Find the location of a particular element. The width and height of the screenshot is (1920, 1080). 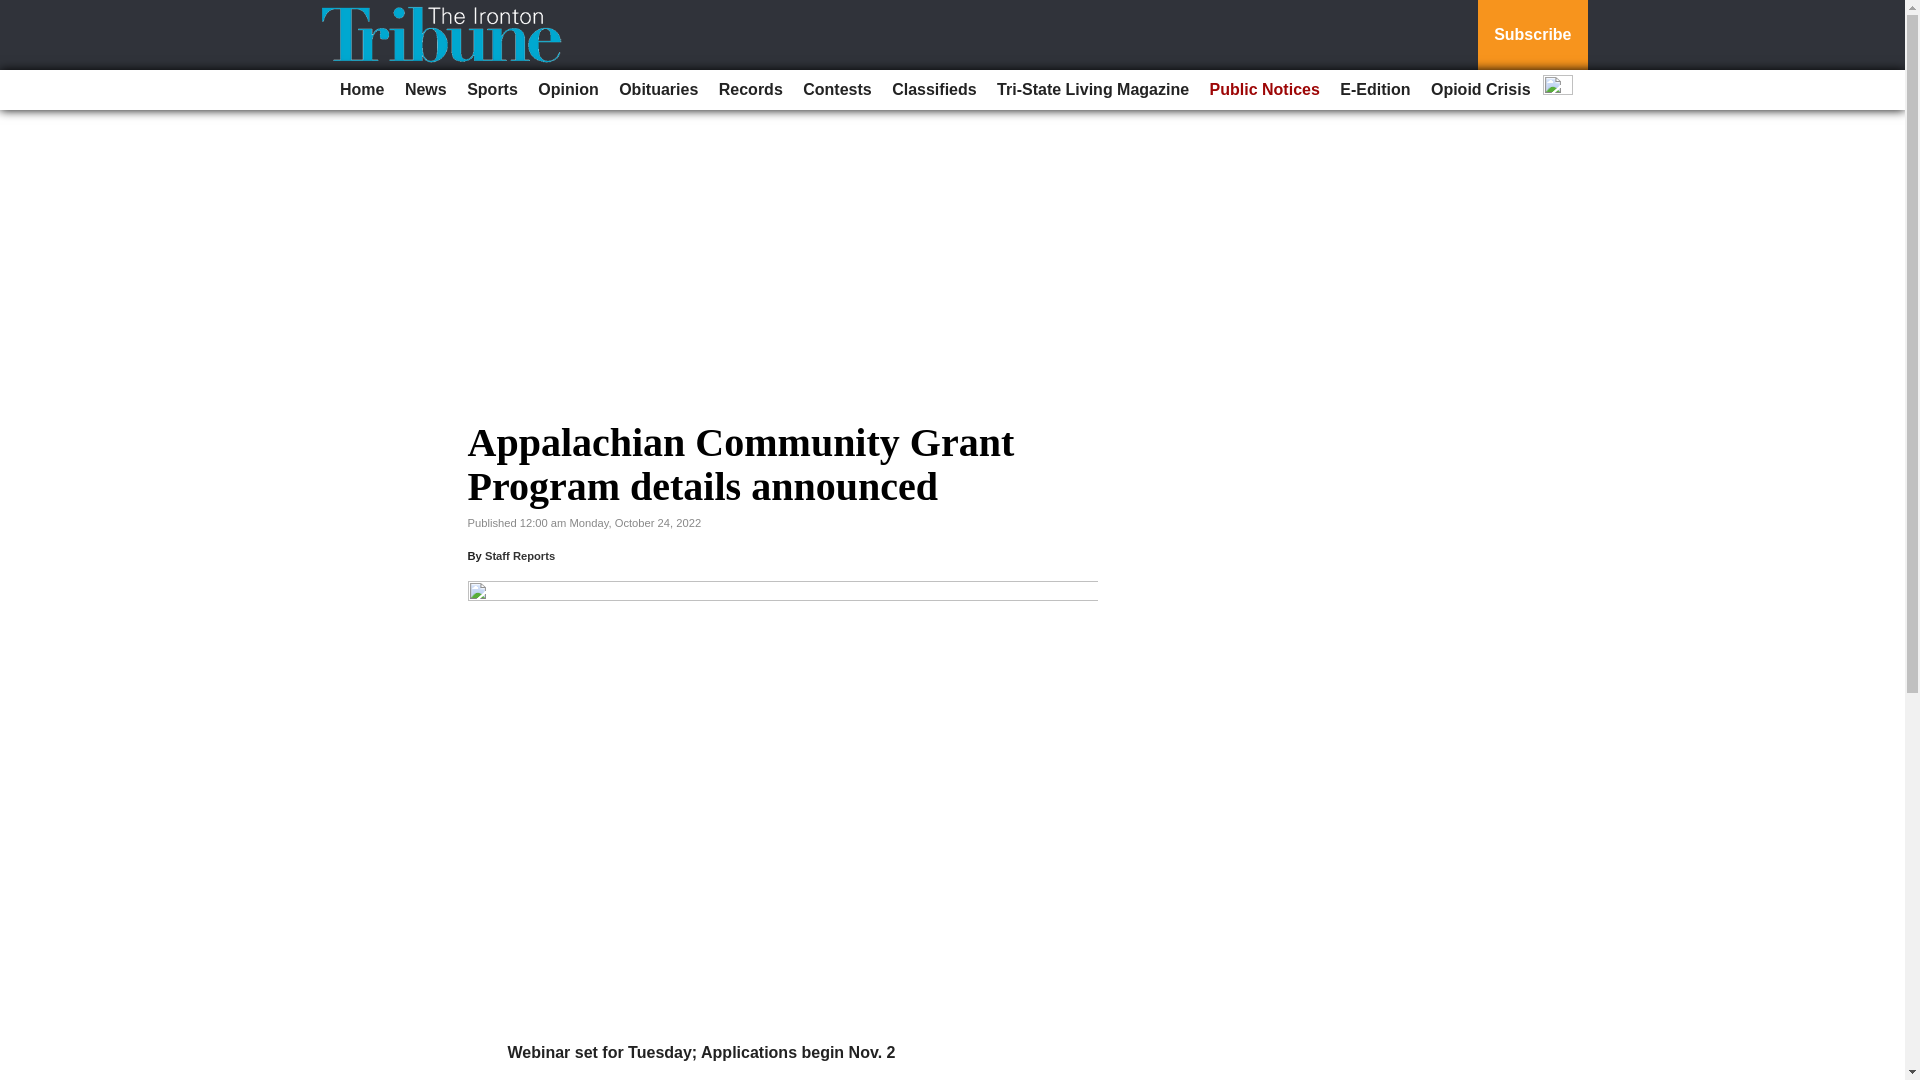

E-Edition is located at coordinates (1375, 90).